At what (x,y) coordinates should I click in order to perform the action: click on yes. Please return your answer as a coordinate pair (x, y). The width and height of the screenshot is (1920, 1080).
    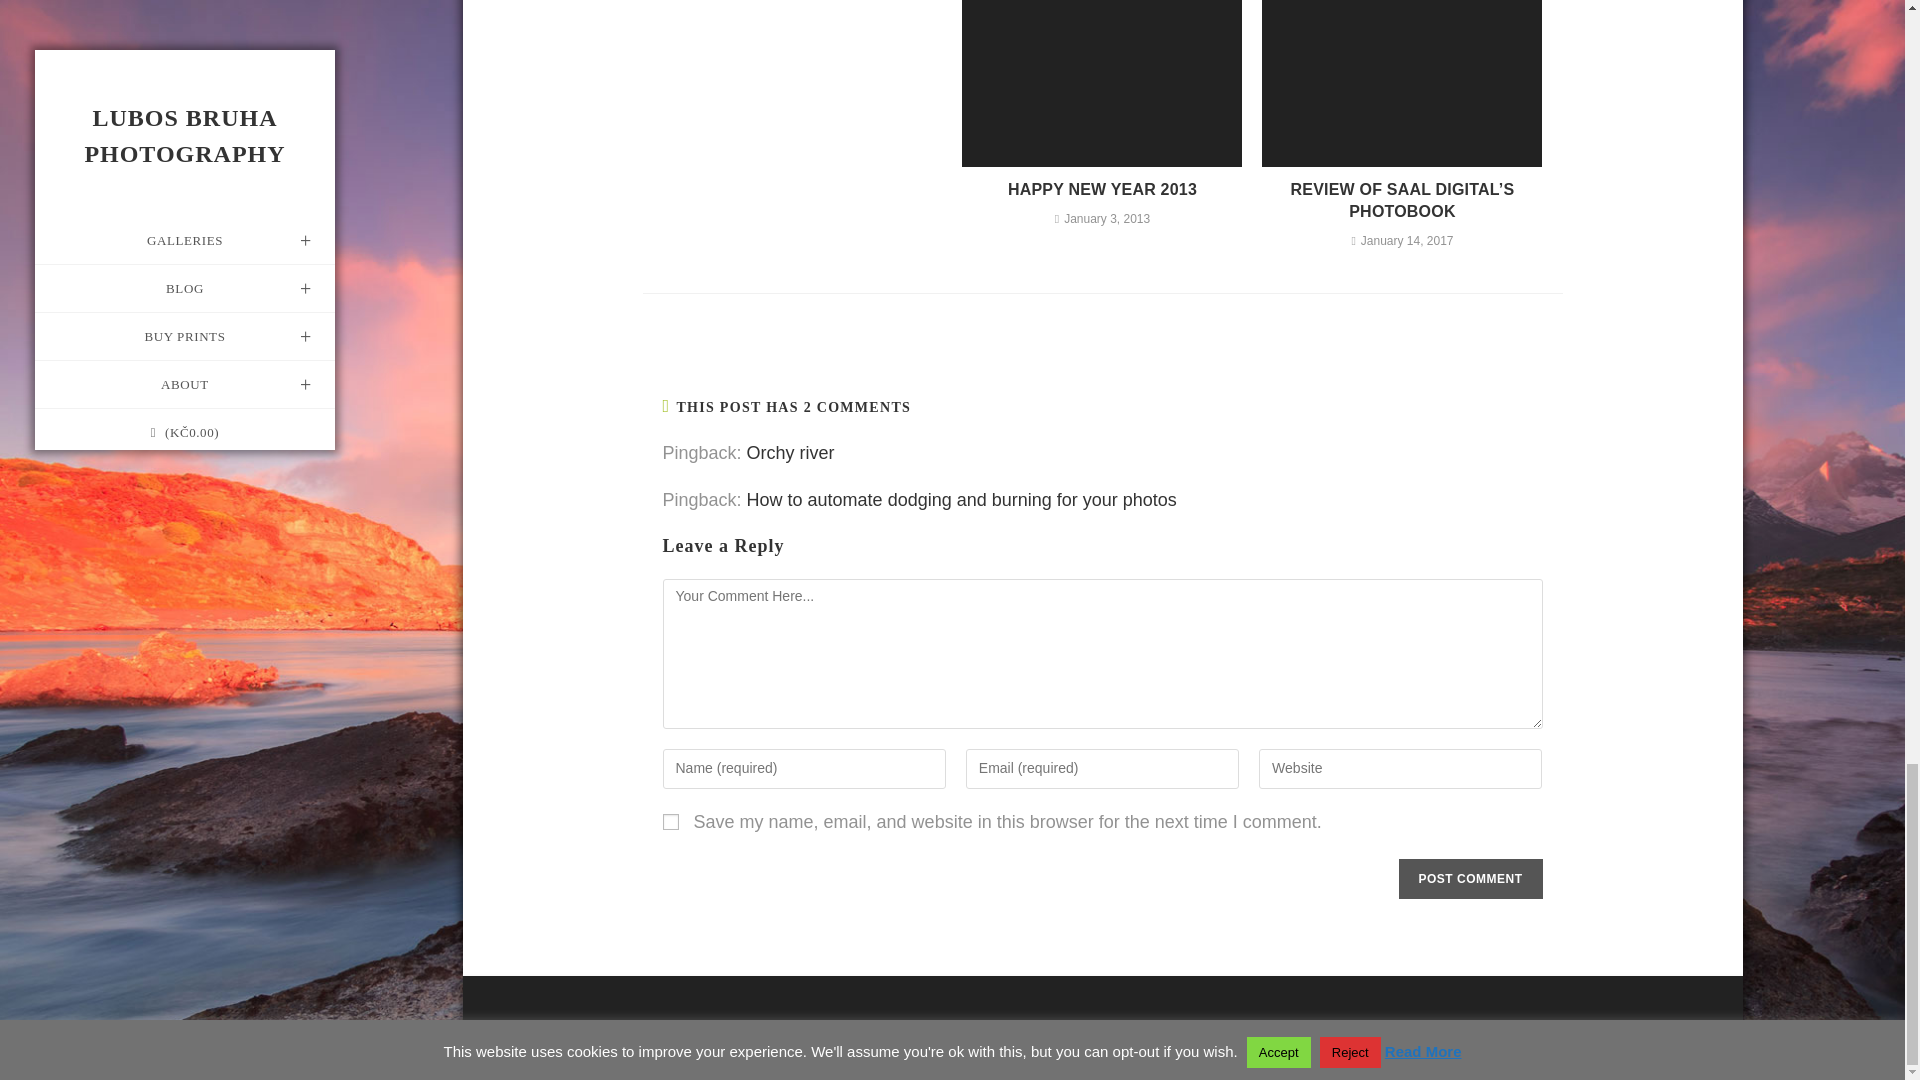
    Looking at the image, I should click on (670, 822).